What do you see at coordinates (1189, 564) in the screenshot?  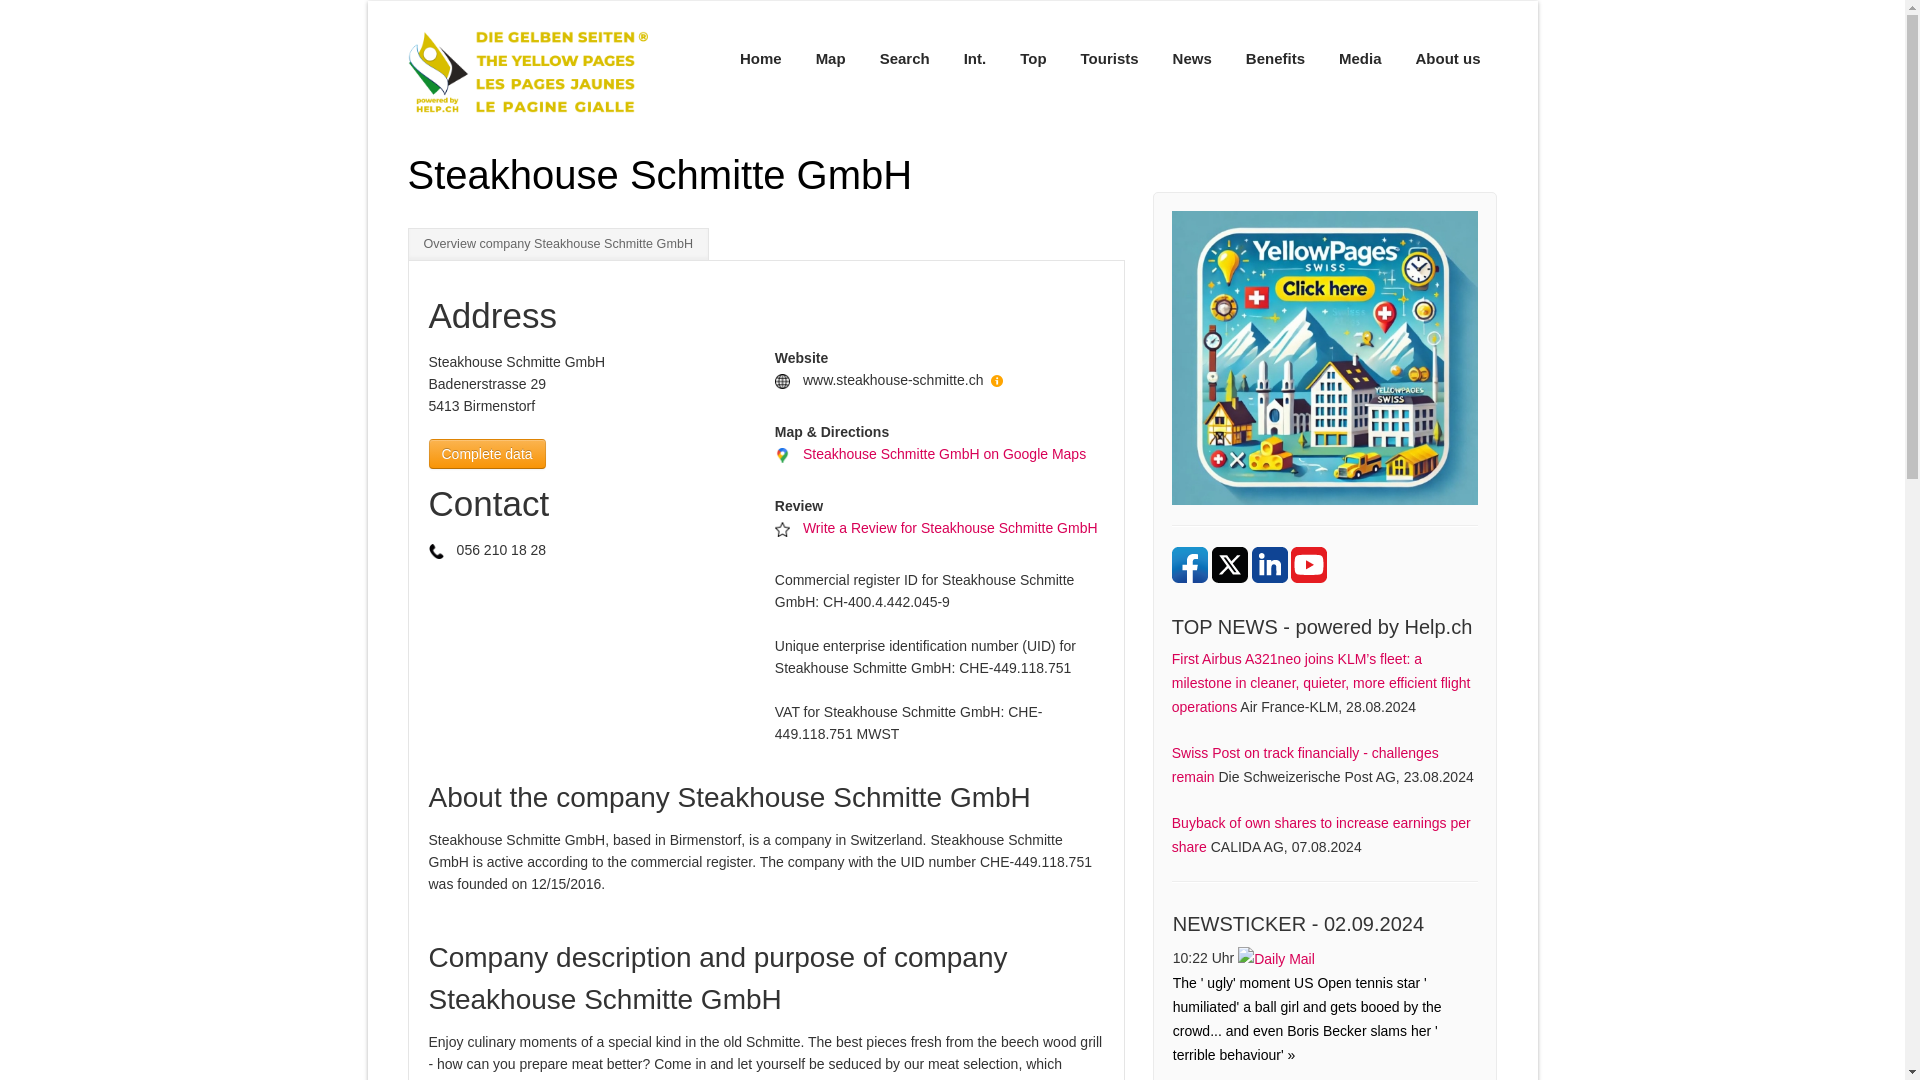 I see `See us on Facebook` at bounding box center [1189, 564].